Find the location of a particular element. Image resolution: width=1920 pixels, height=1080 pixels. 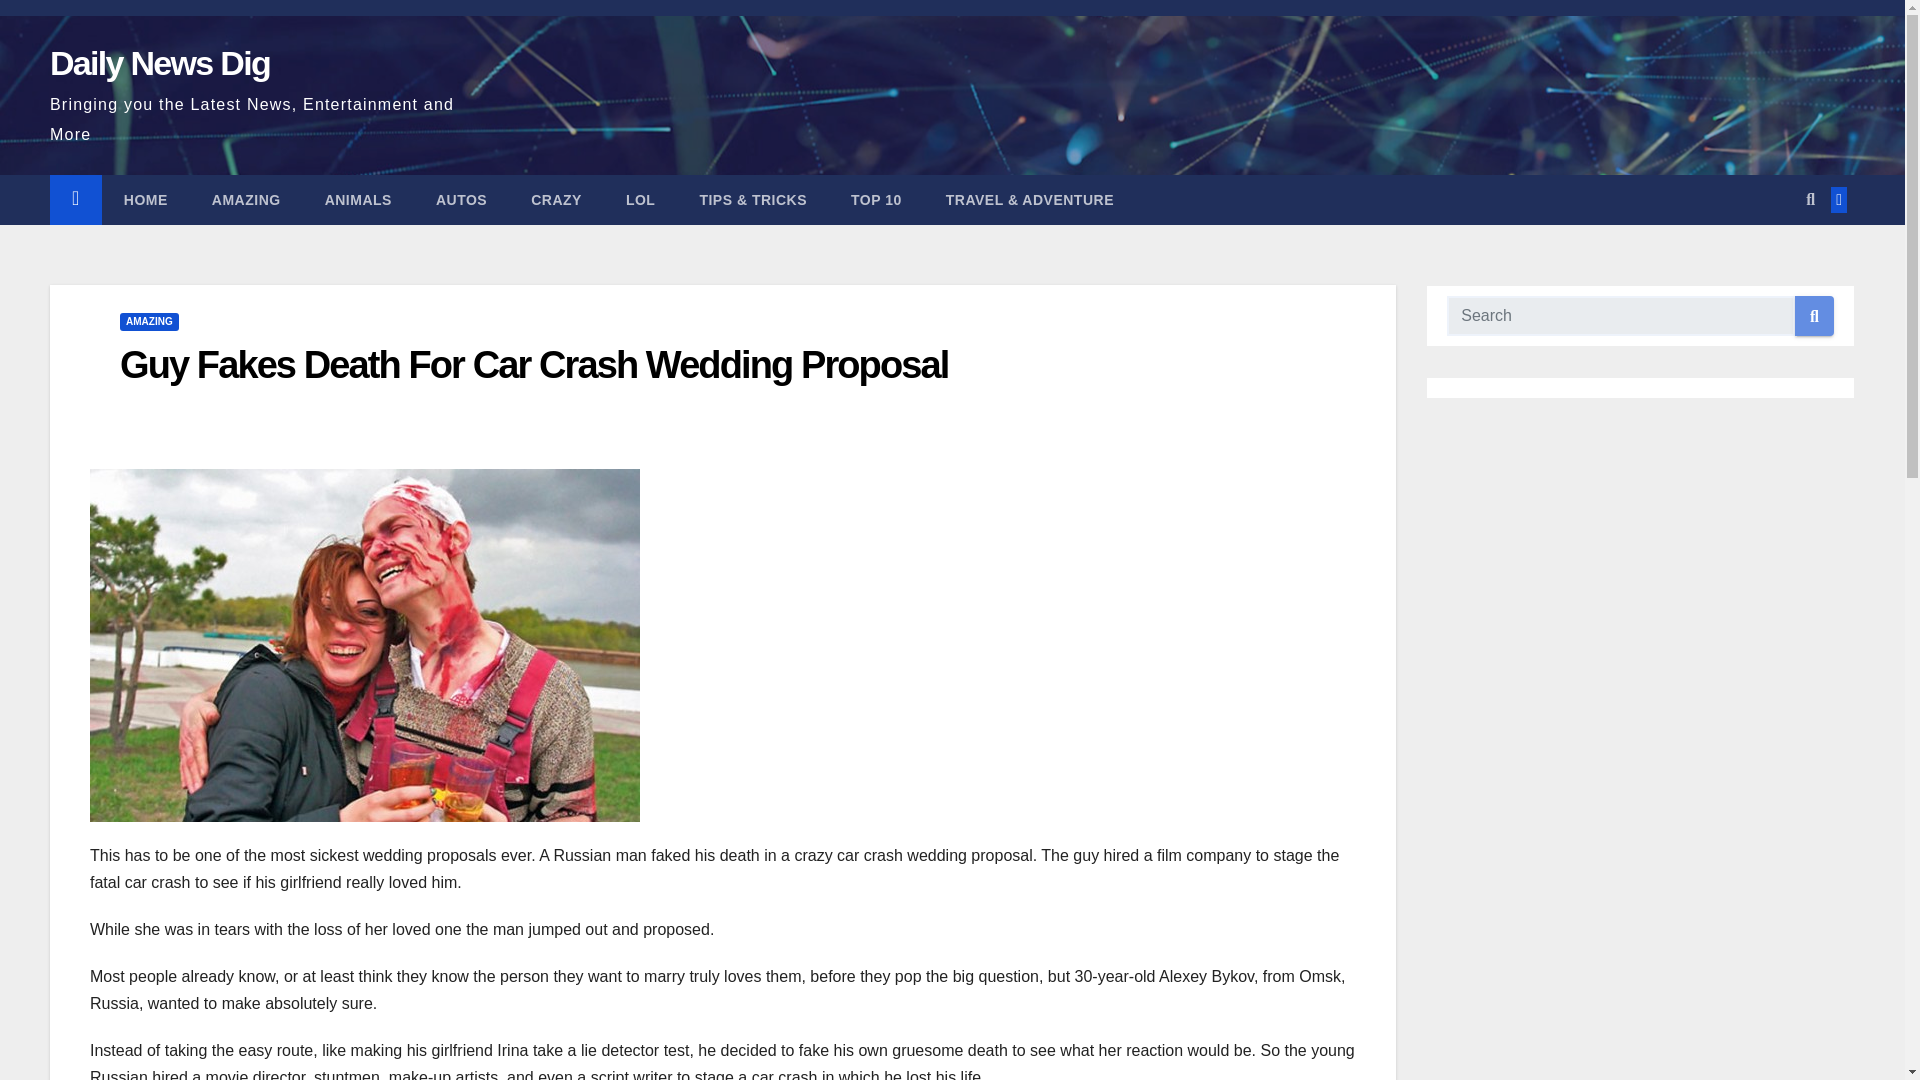

AMAZING is located at coordinates (246, 199).